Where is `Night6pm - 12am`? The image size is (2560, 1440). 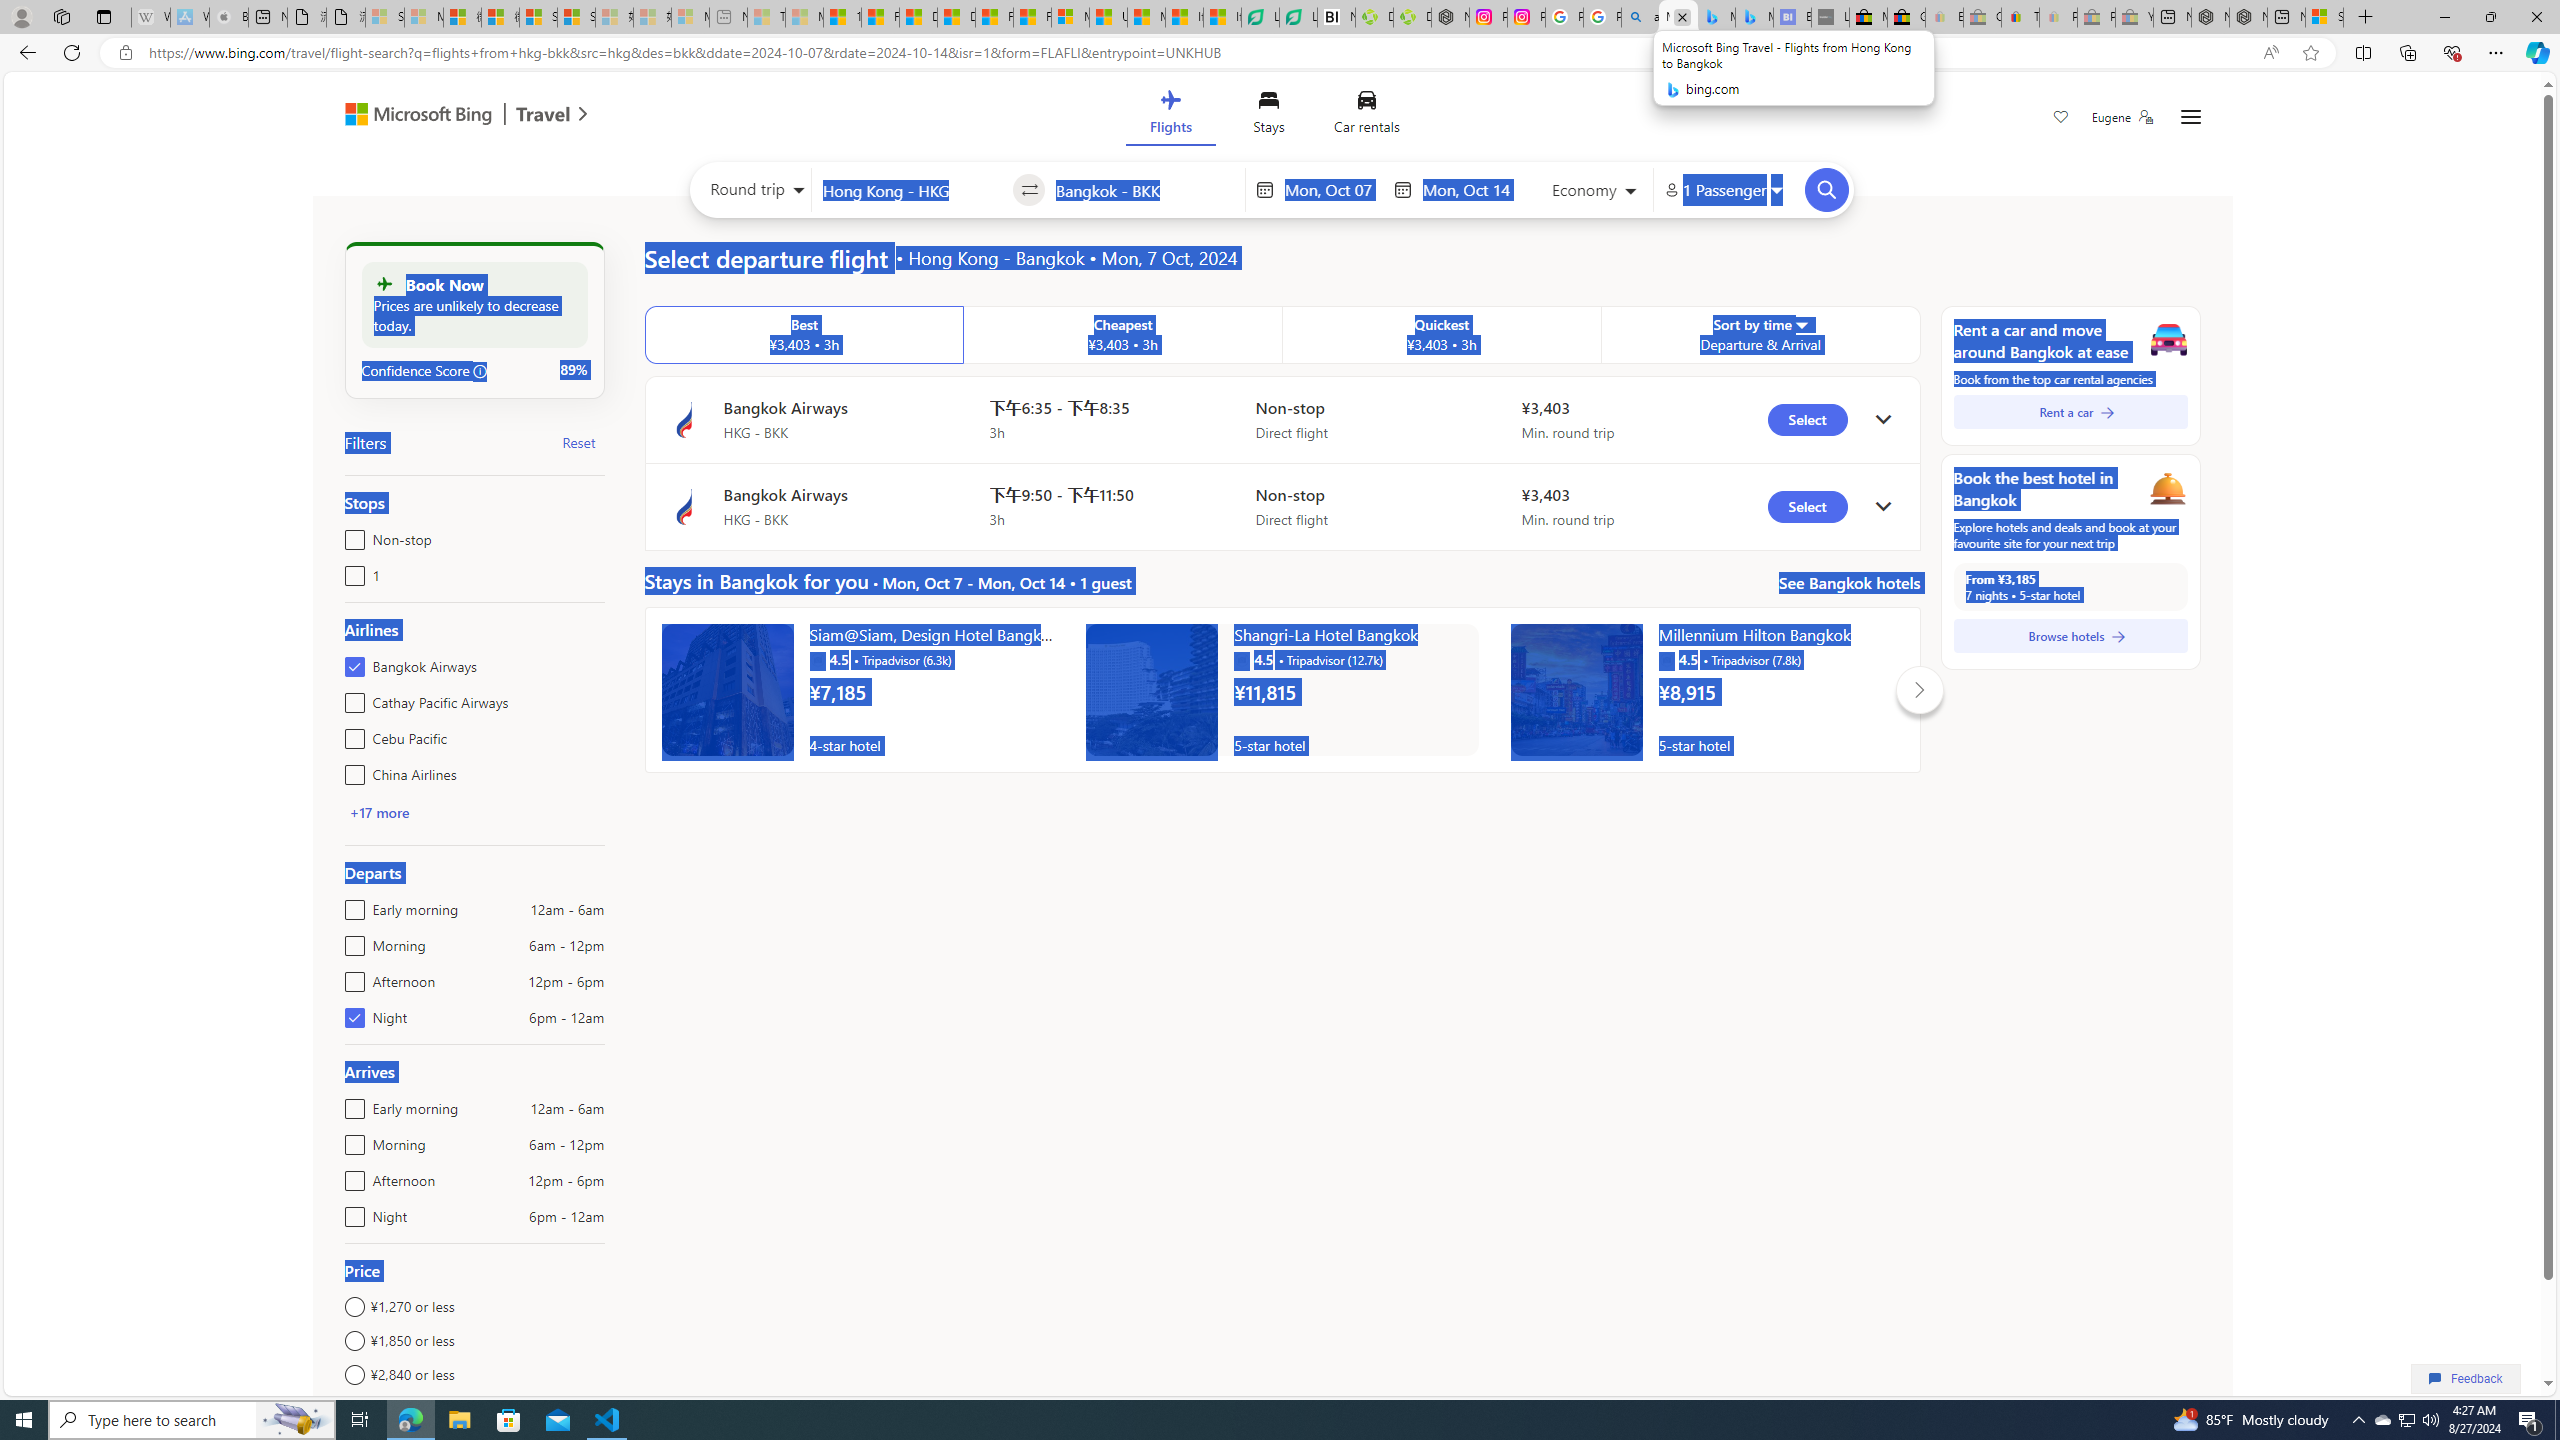
Night6pm - 12am is located at coordinates (350, 1212).